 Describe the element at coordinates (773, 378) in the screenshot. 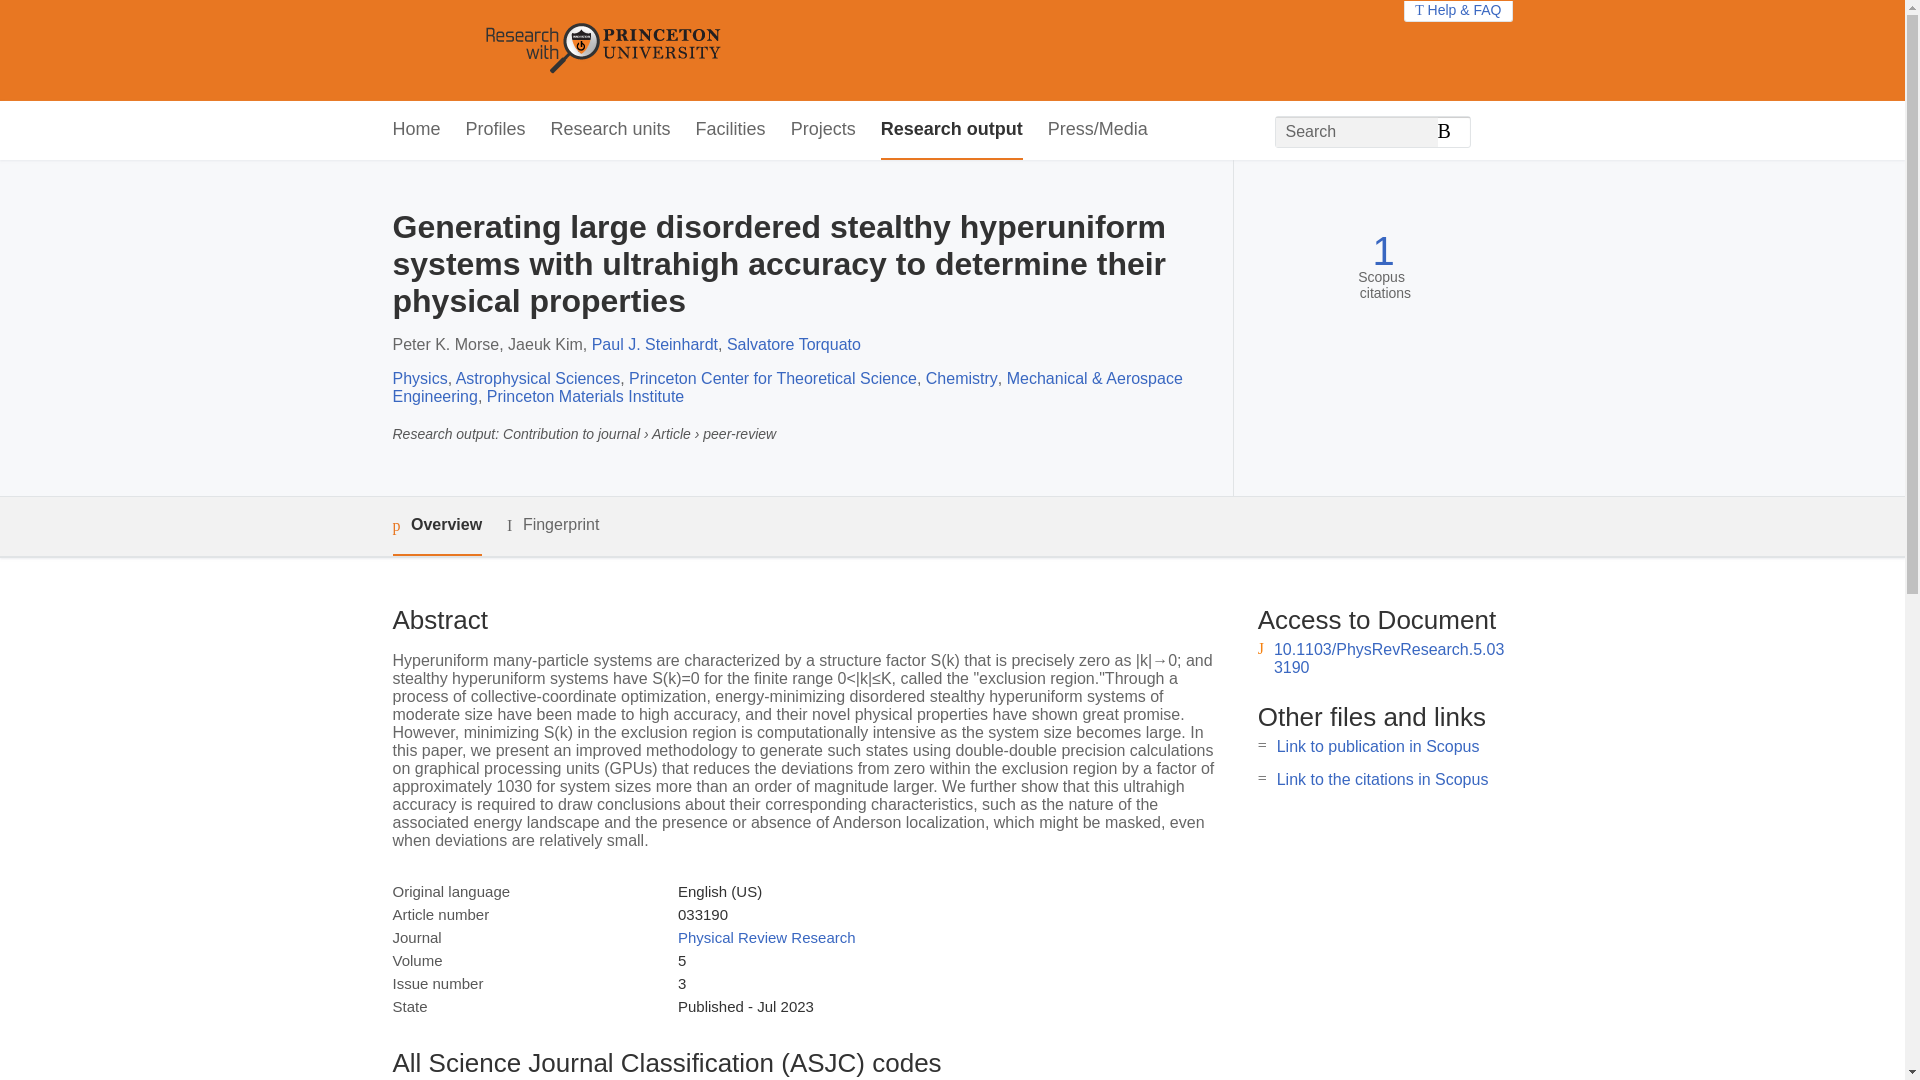

I see `Princeton Center for Theoretical Science` at that location.